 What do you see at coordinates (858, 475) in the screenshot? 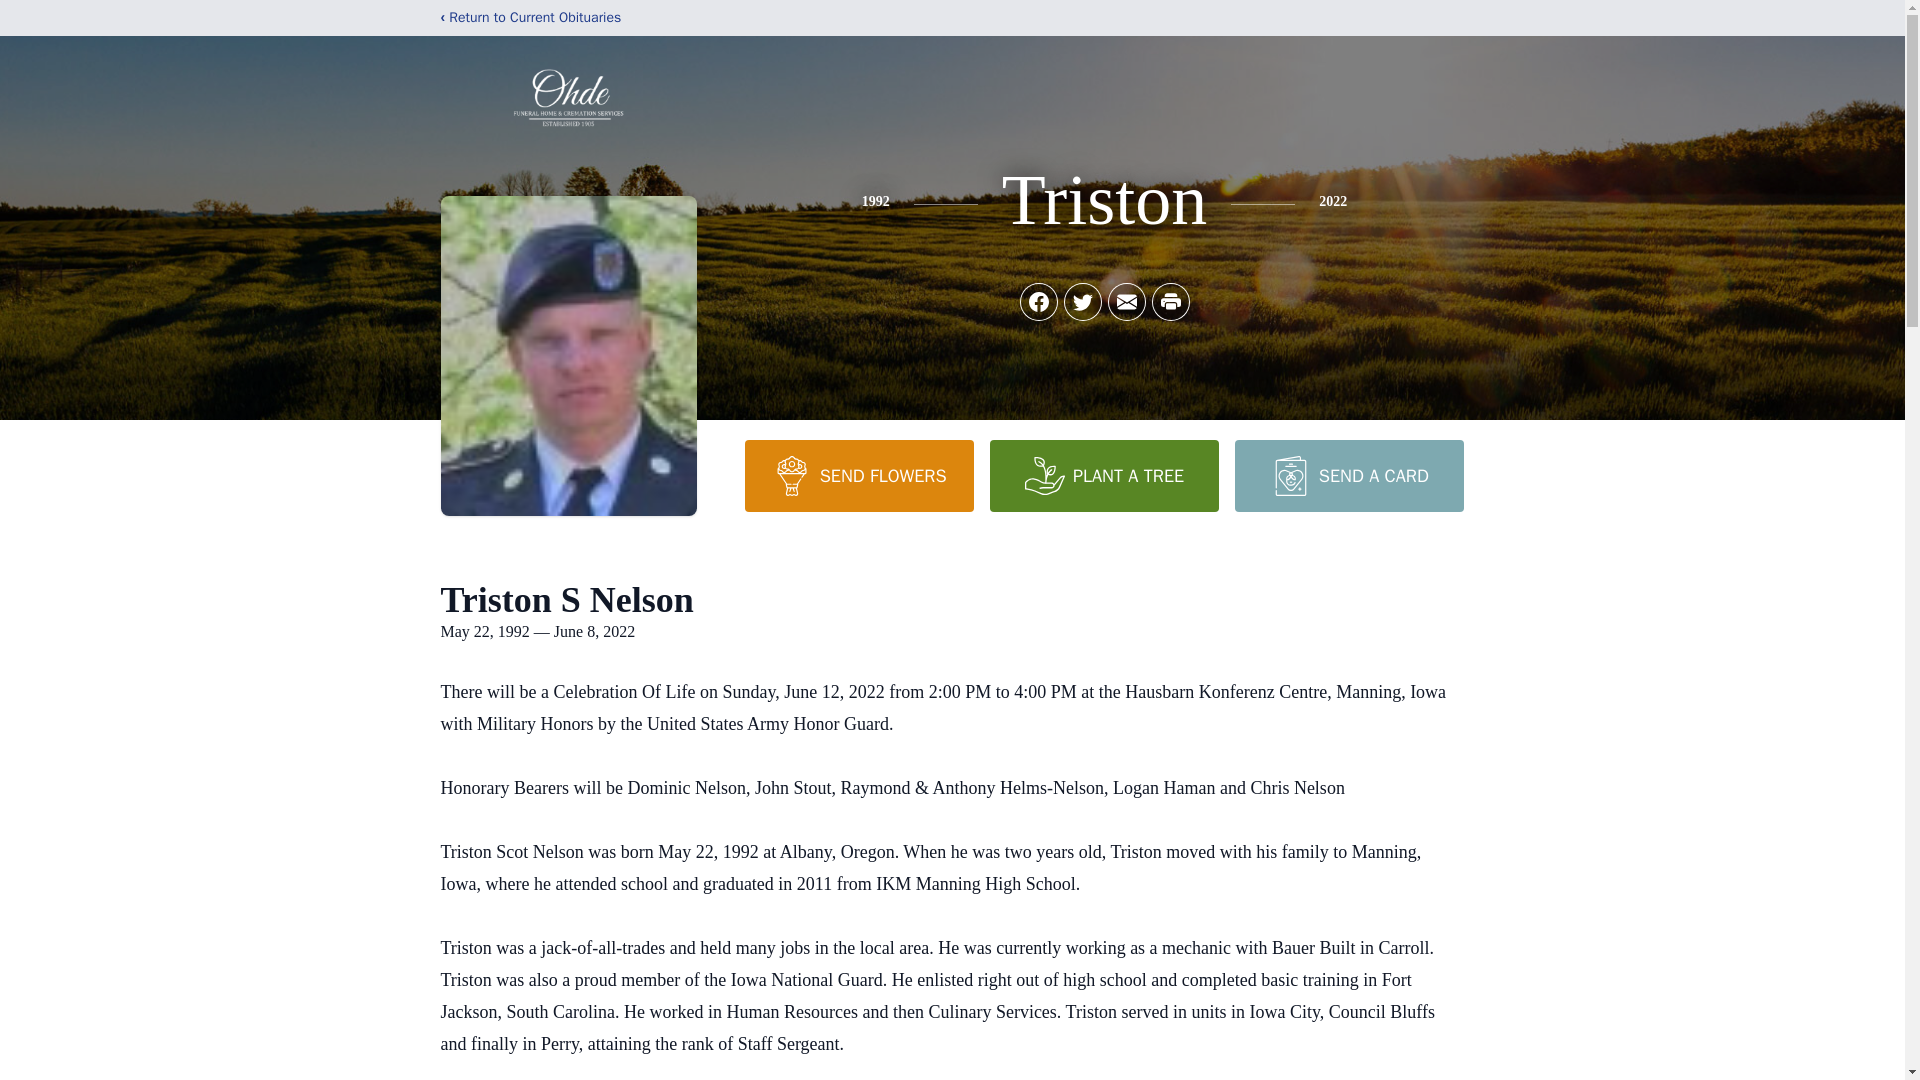
I see `SEND FLOWERS` at bounding box center [858, 475].